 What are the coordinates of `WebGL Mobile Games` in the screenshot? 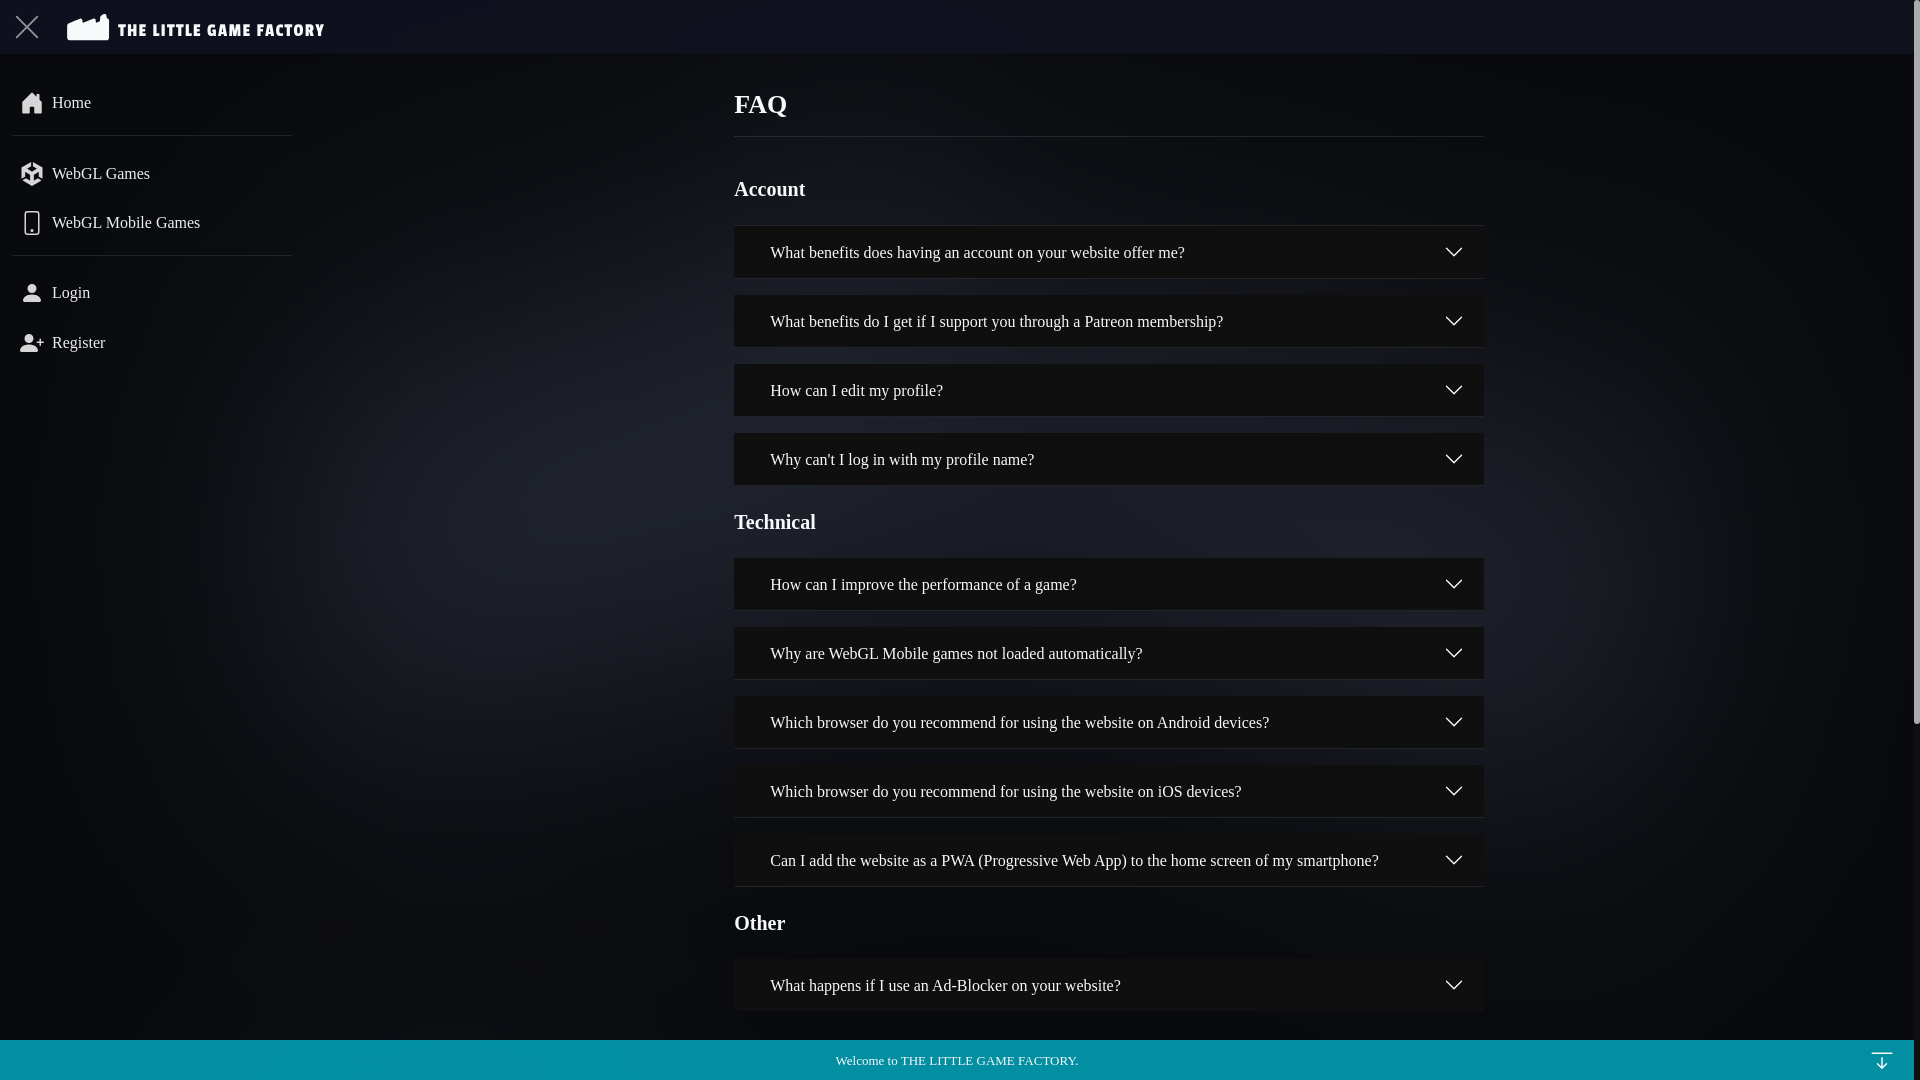 It's located at (151, 222).